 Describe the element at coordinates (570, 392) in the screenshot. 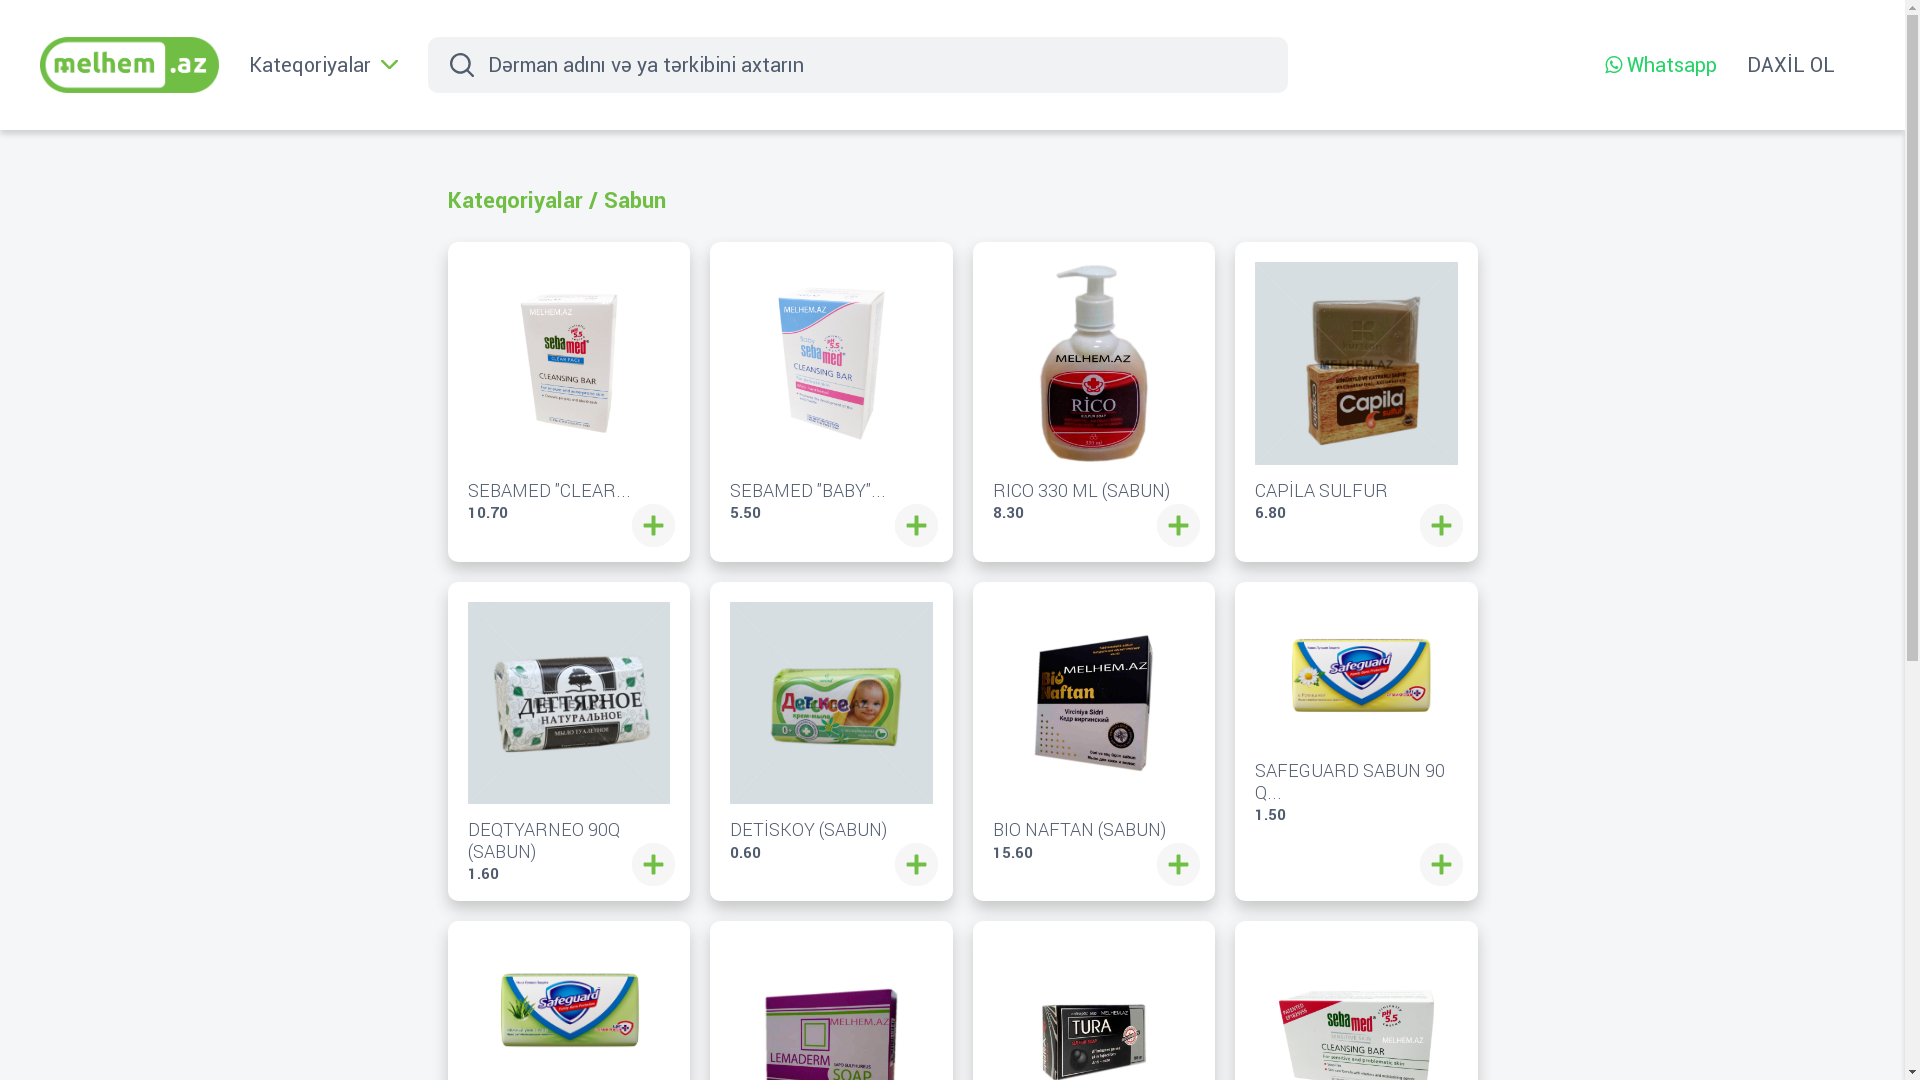

I see `SEBAMED "CLEAR...
10.70` at that location.